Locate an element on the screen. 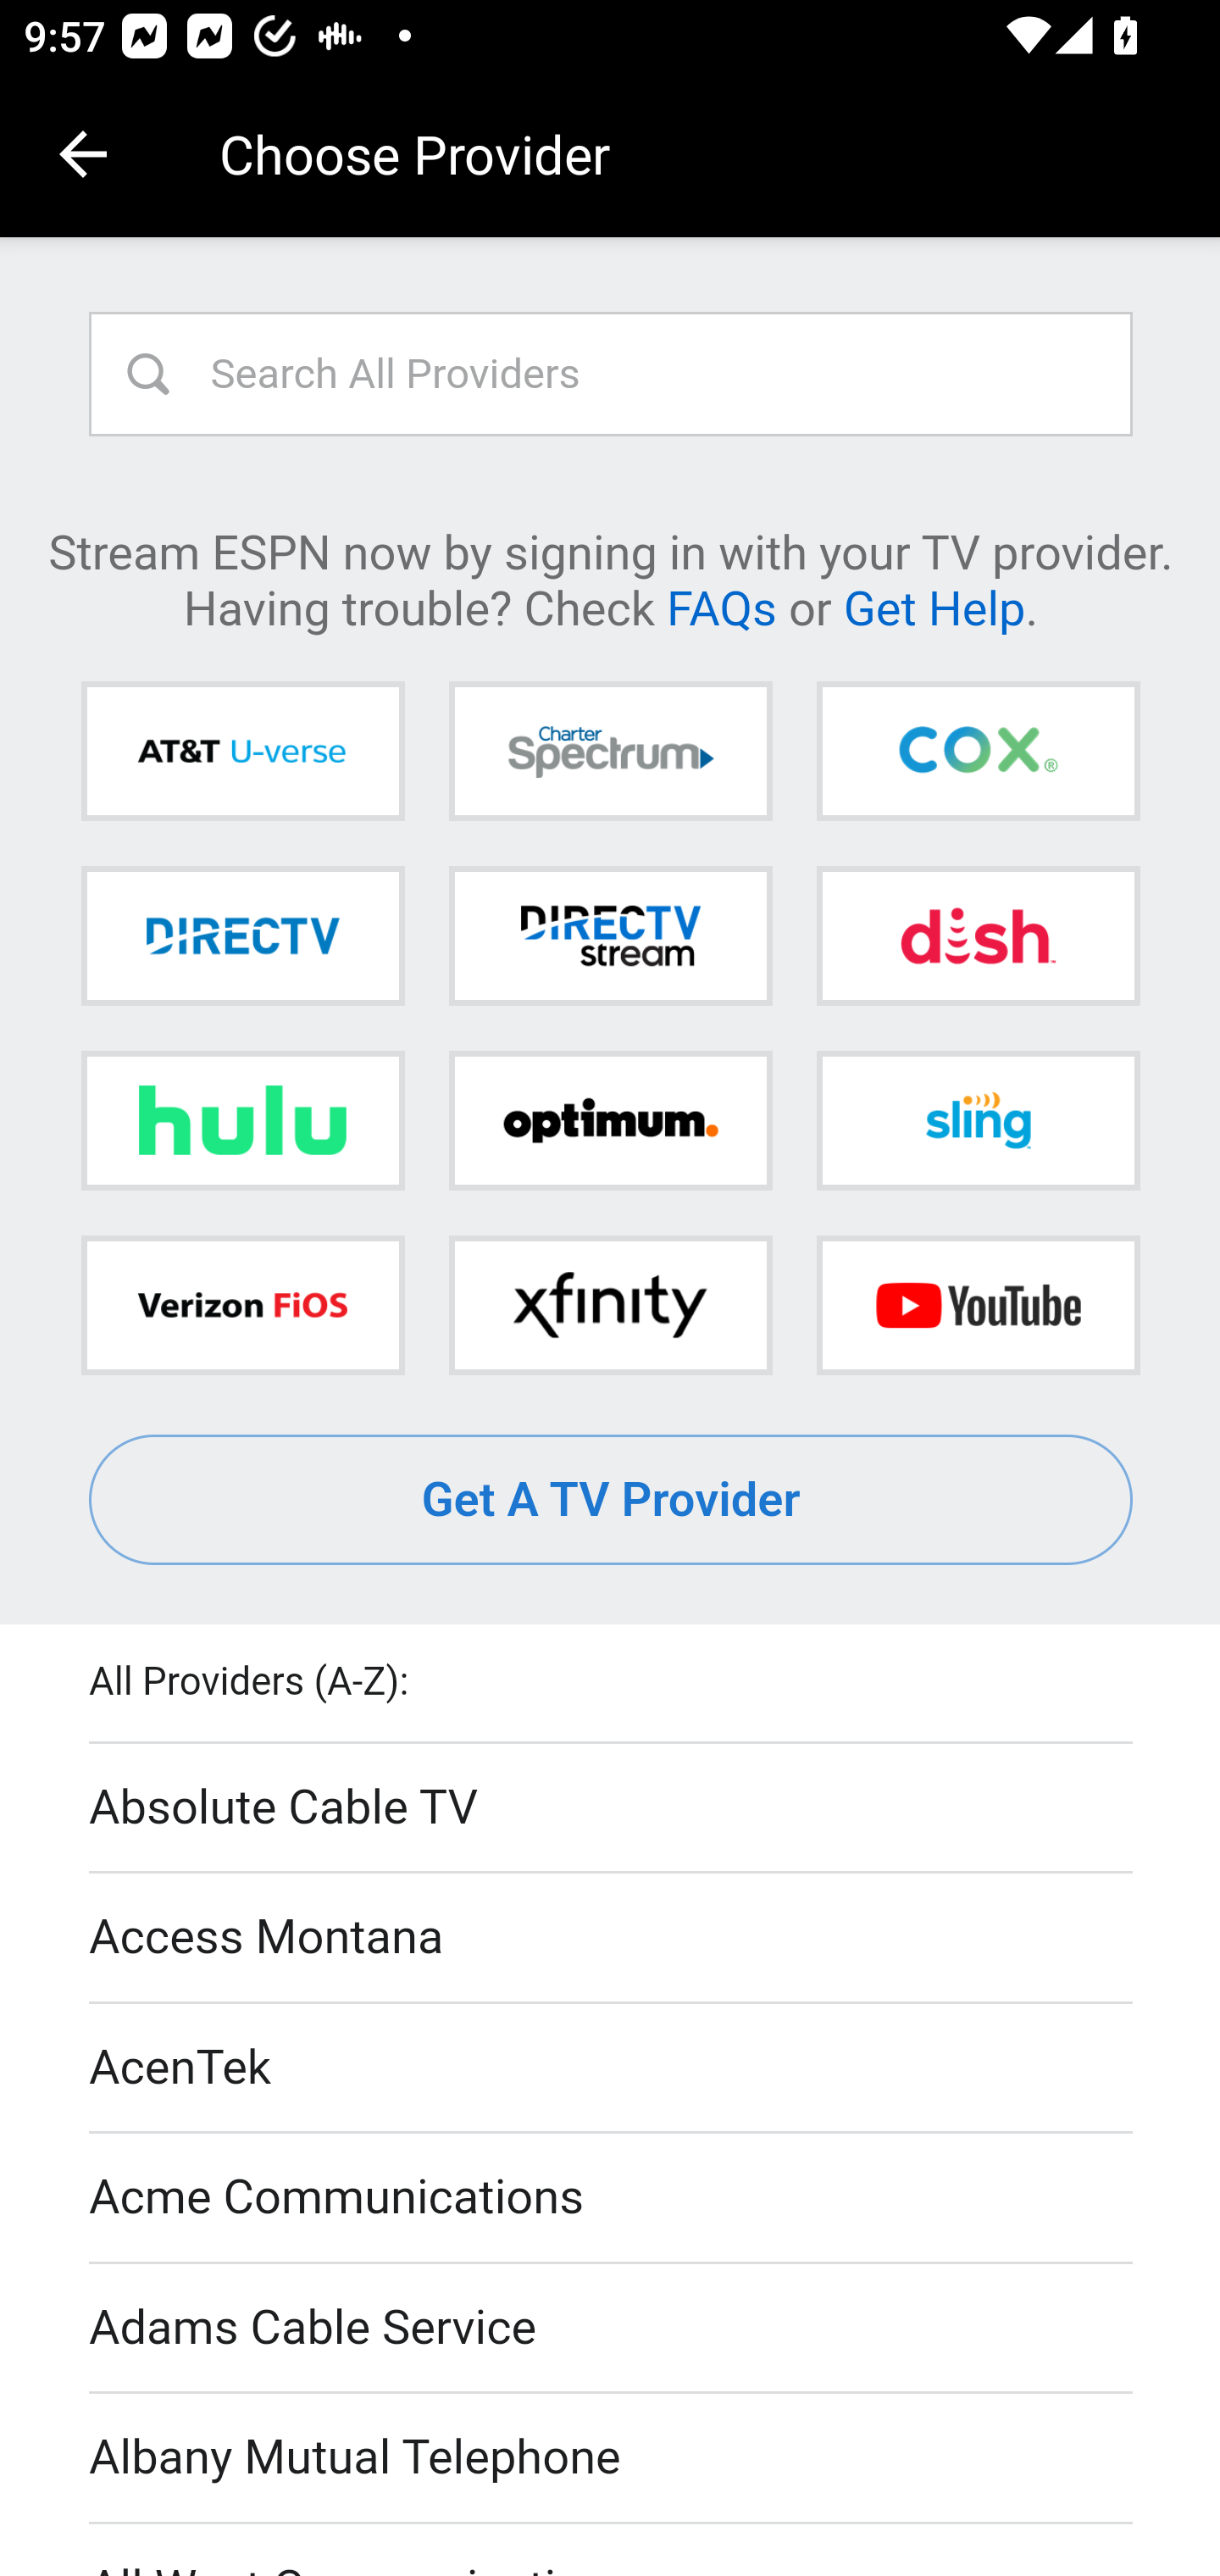 The image size is (1220, 2576). Acme Communications is located at coordinates (612, 2200).